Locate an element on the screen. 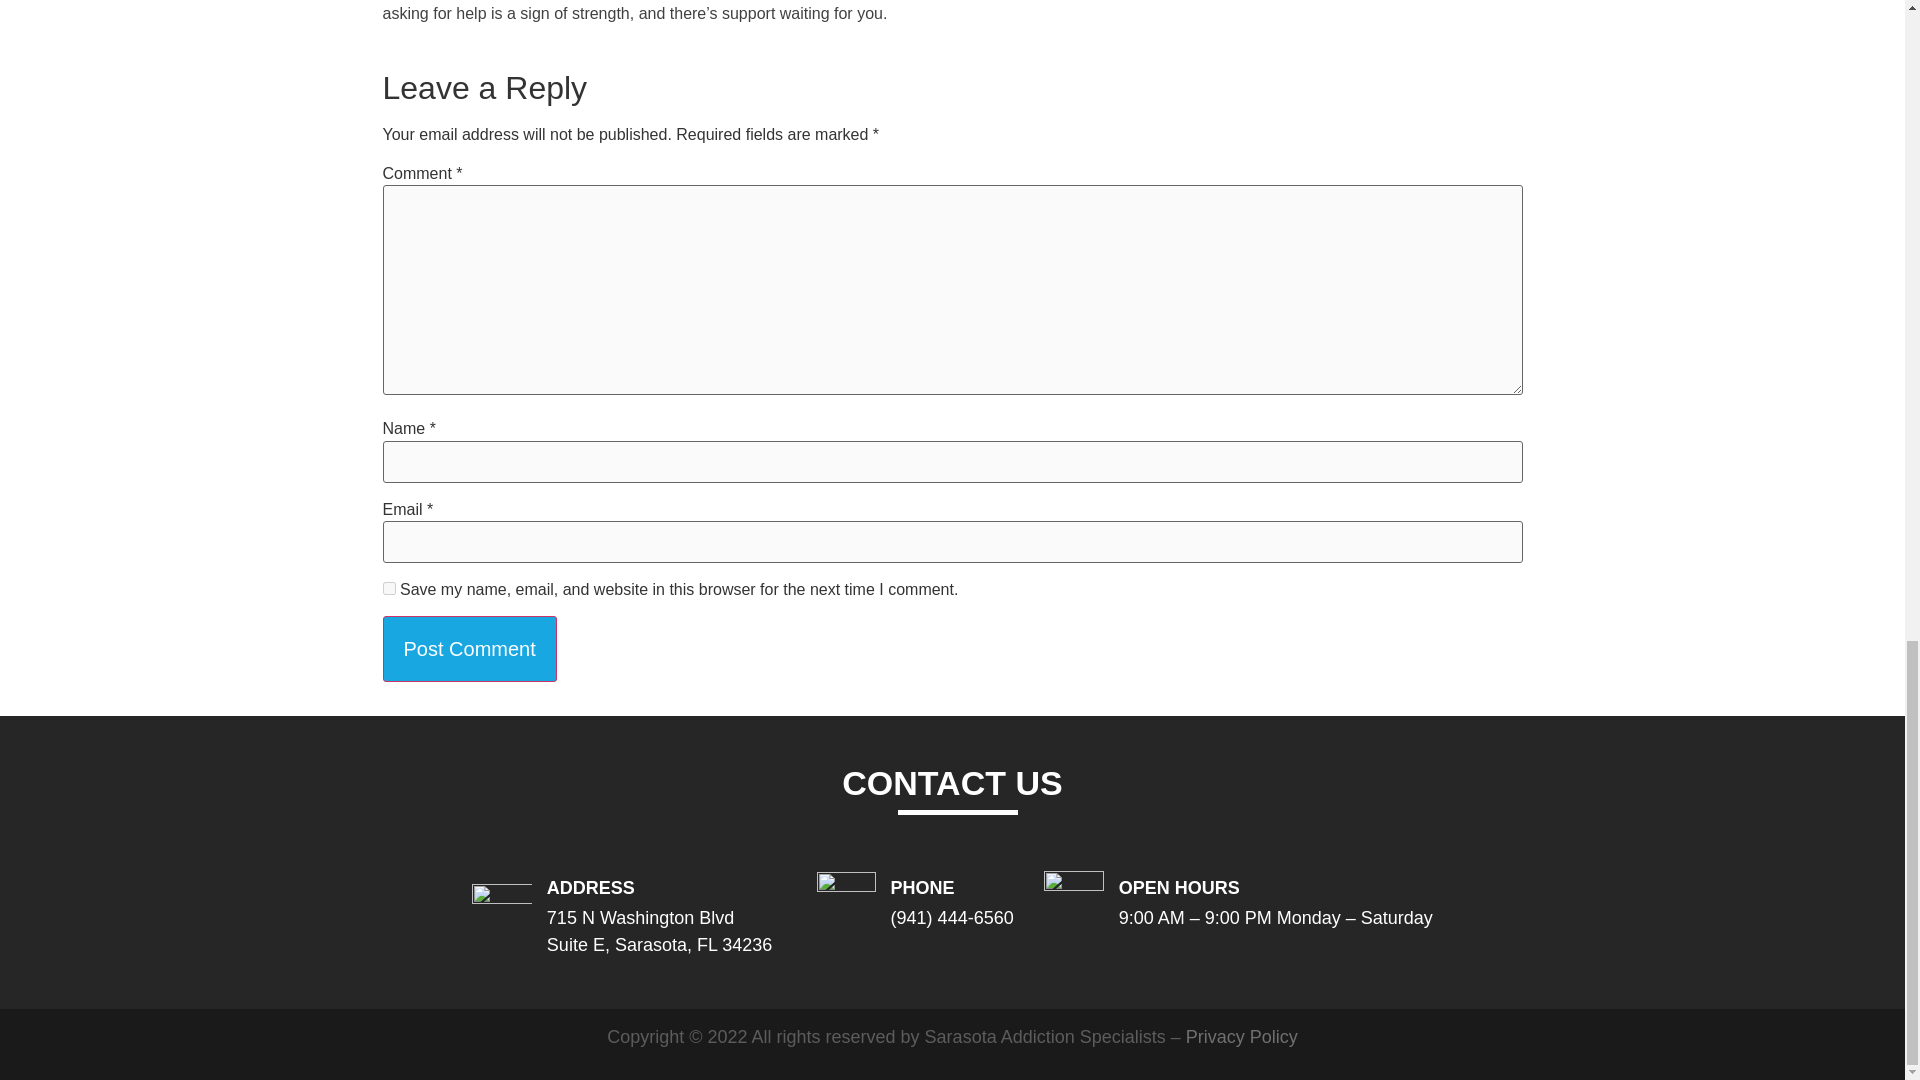  Post Comment is located at coordinates (469, 648).